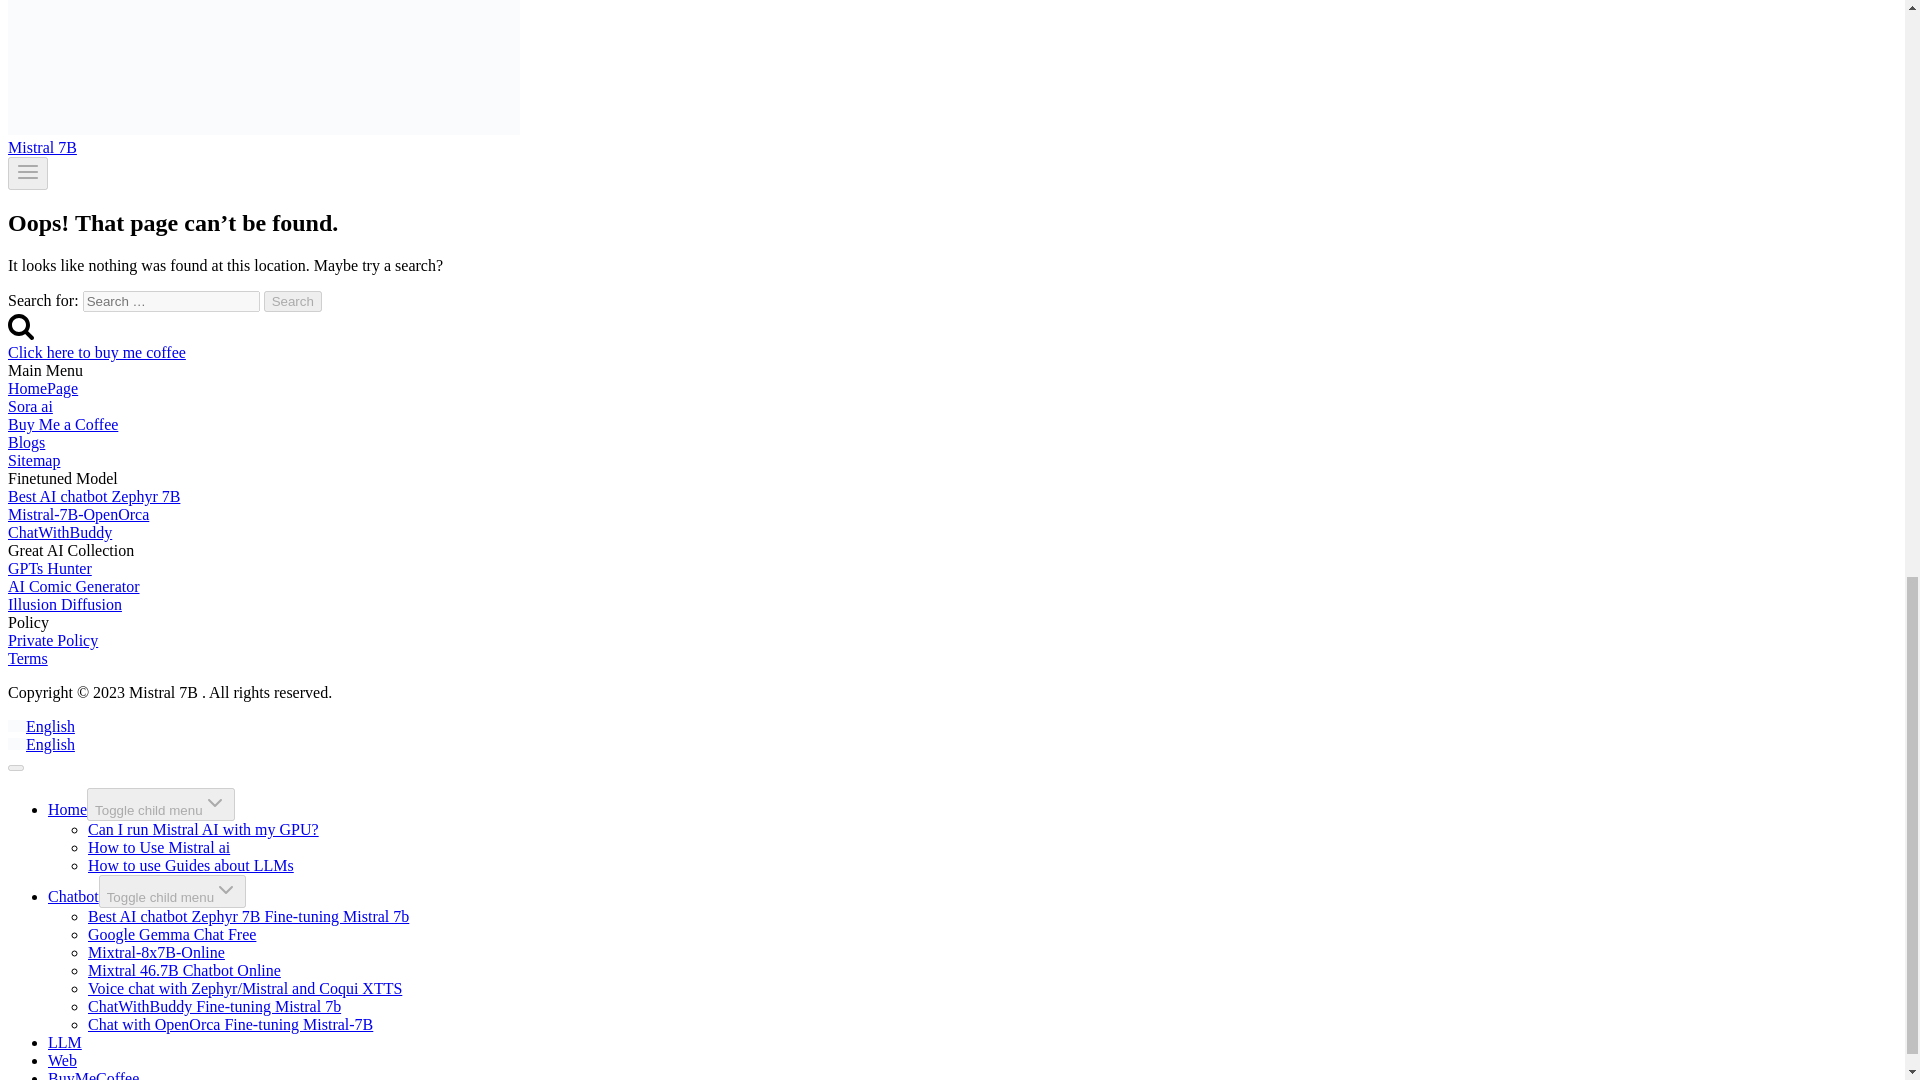 The height and width of the screenshot is (1080, 1920). Describe the element at coordinates (293, 301) in the screenshot. I see `Search` at that location.